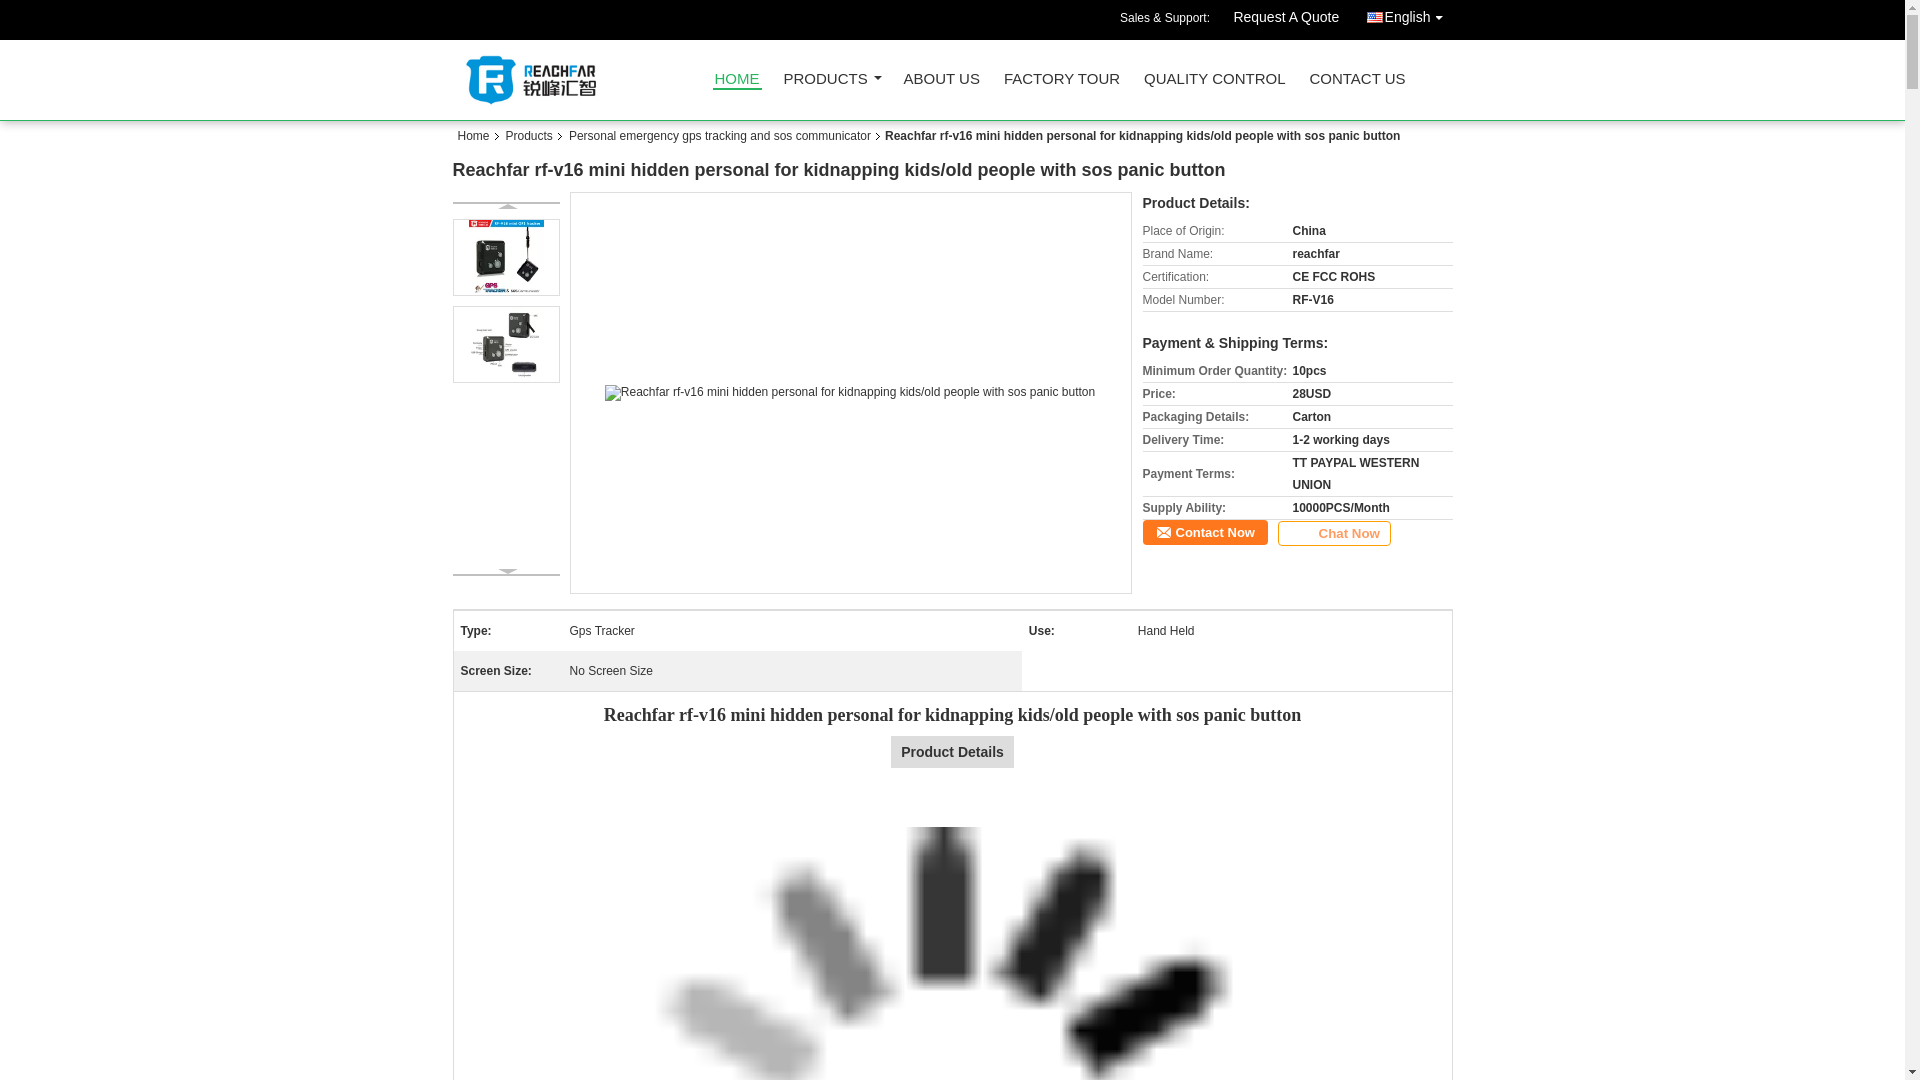 This screenshot has height=1080, width=1920. I want to click on Home, so click(478, 135).